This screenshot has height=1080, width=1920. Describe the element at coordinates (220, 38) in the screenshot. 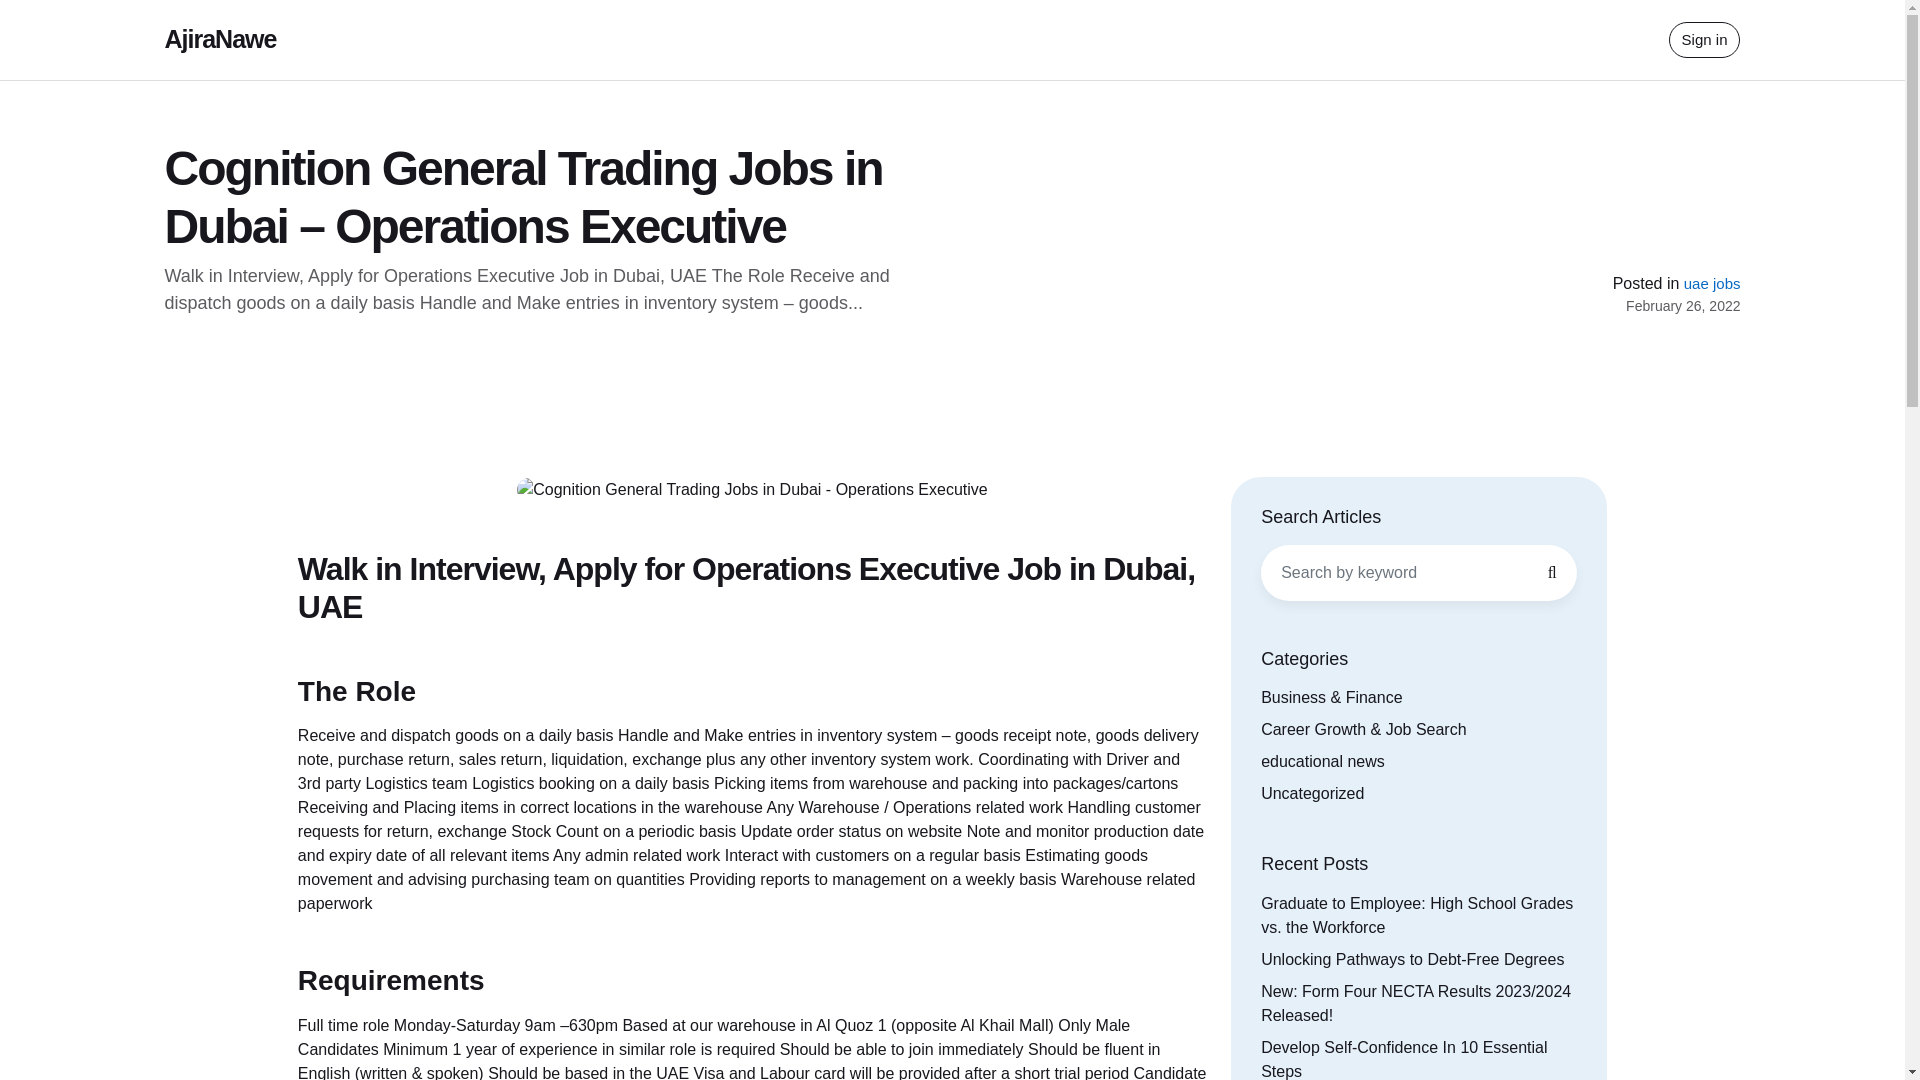

I see `AjiraNawe` at that location.